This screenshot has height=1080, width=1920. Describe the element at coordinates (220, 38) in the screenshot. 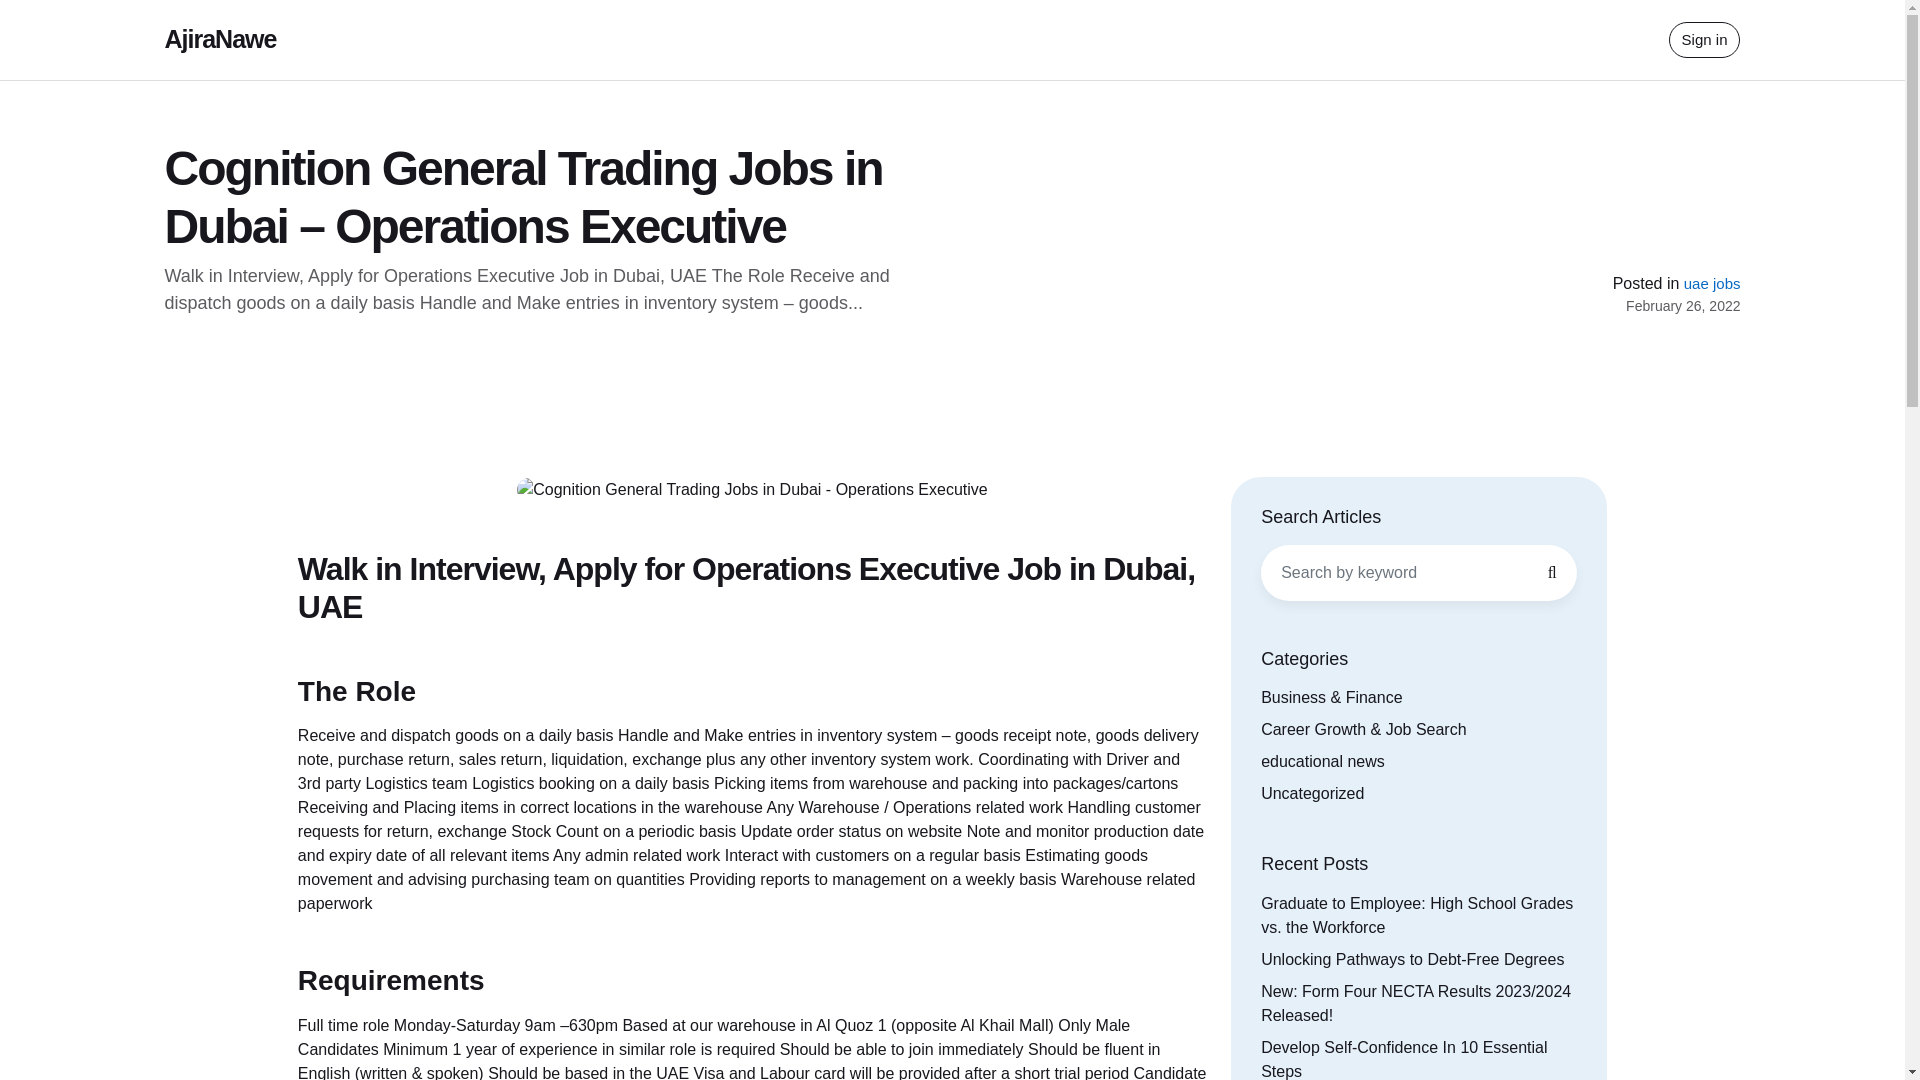

I see `AjiraNawe` at that location.